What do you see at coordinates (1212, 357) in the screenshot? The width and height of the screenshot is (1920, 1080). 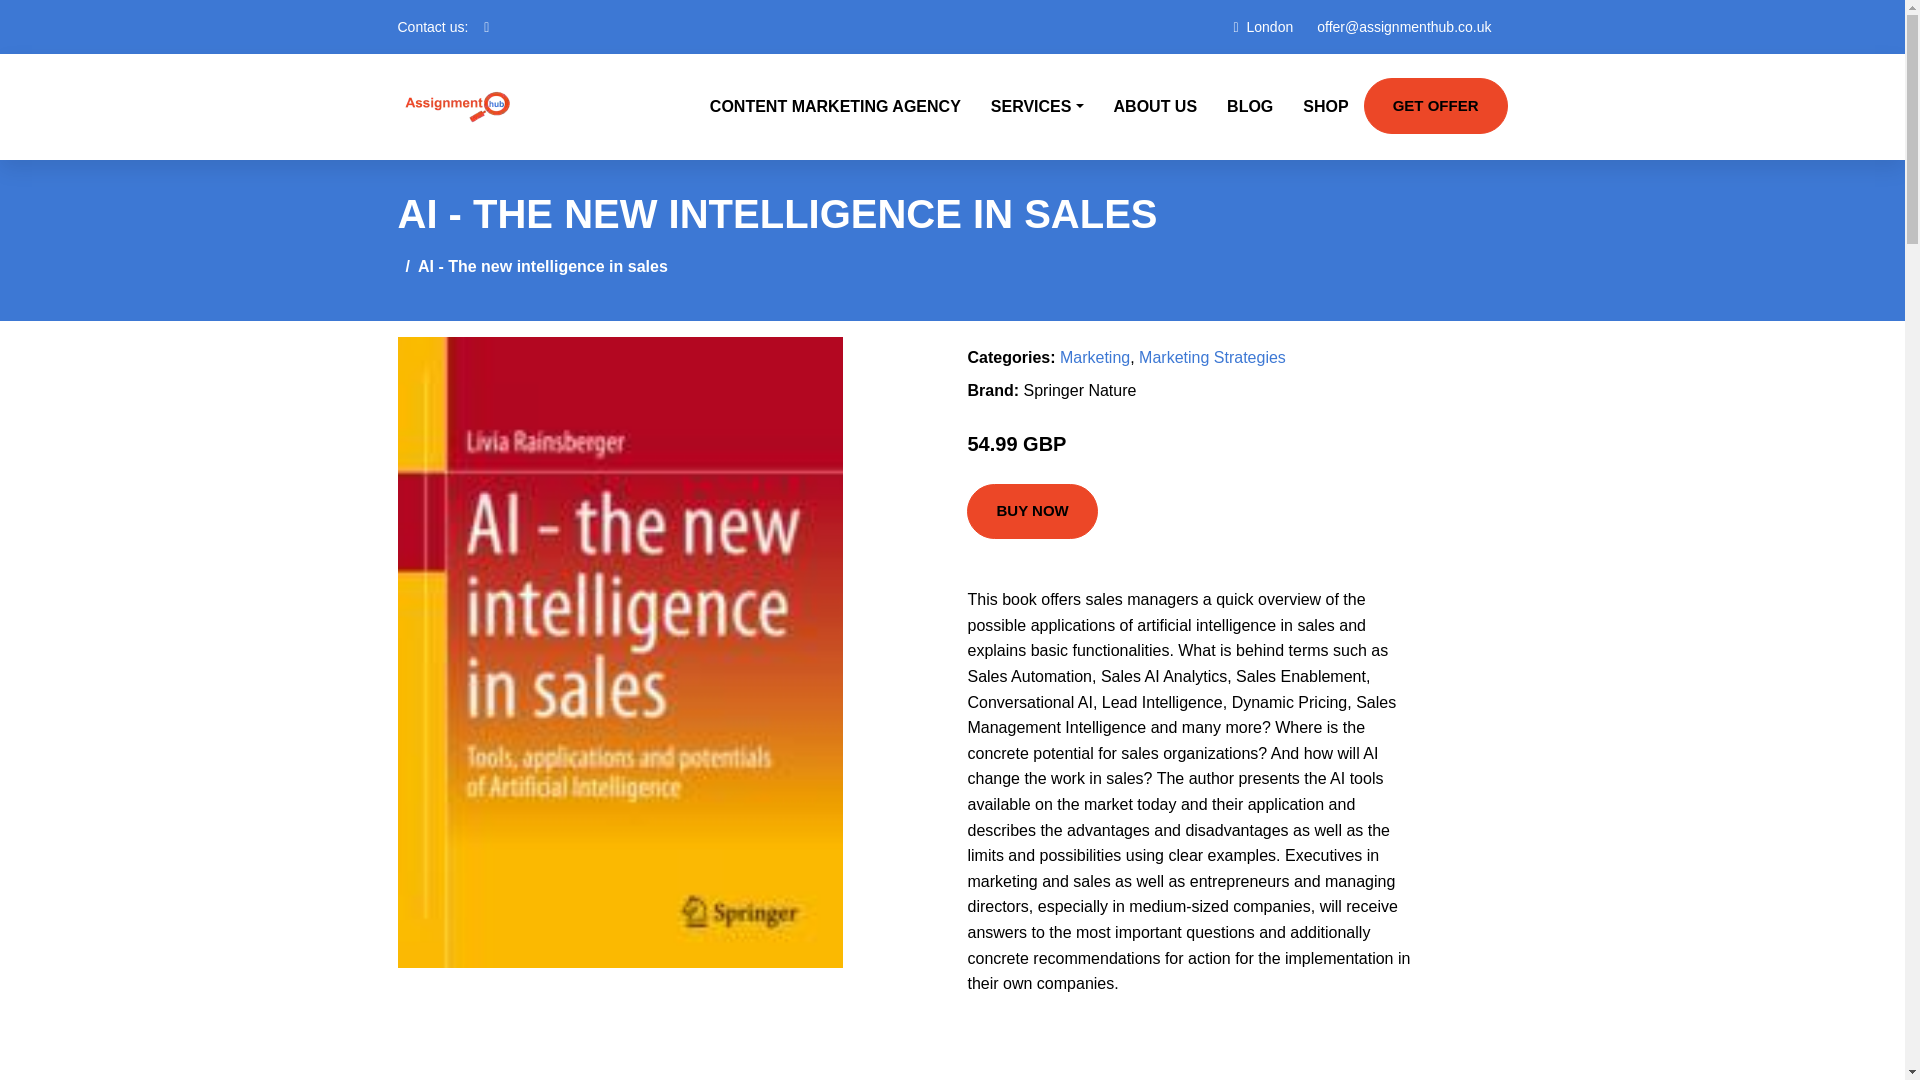 I see `Marketing Strategies` at bounding box center [1212, 357].